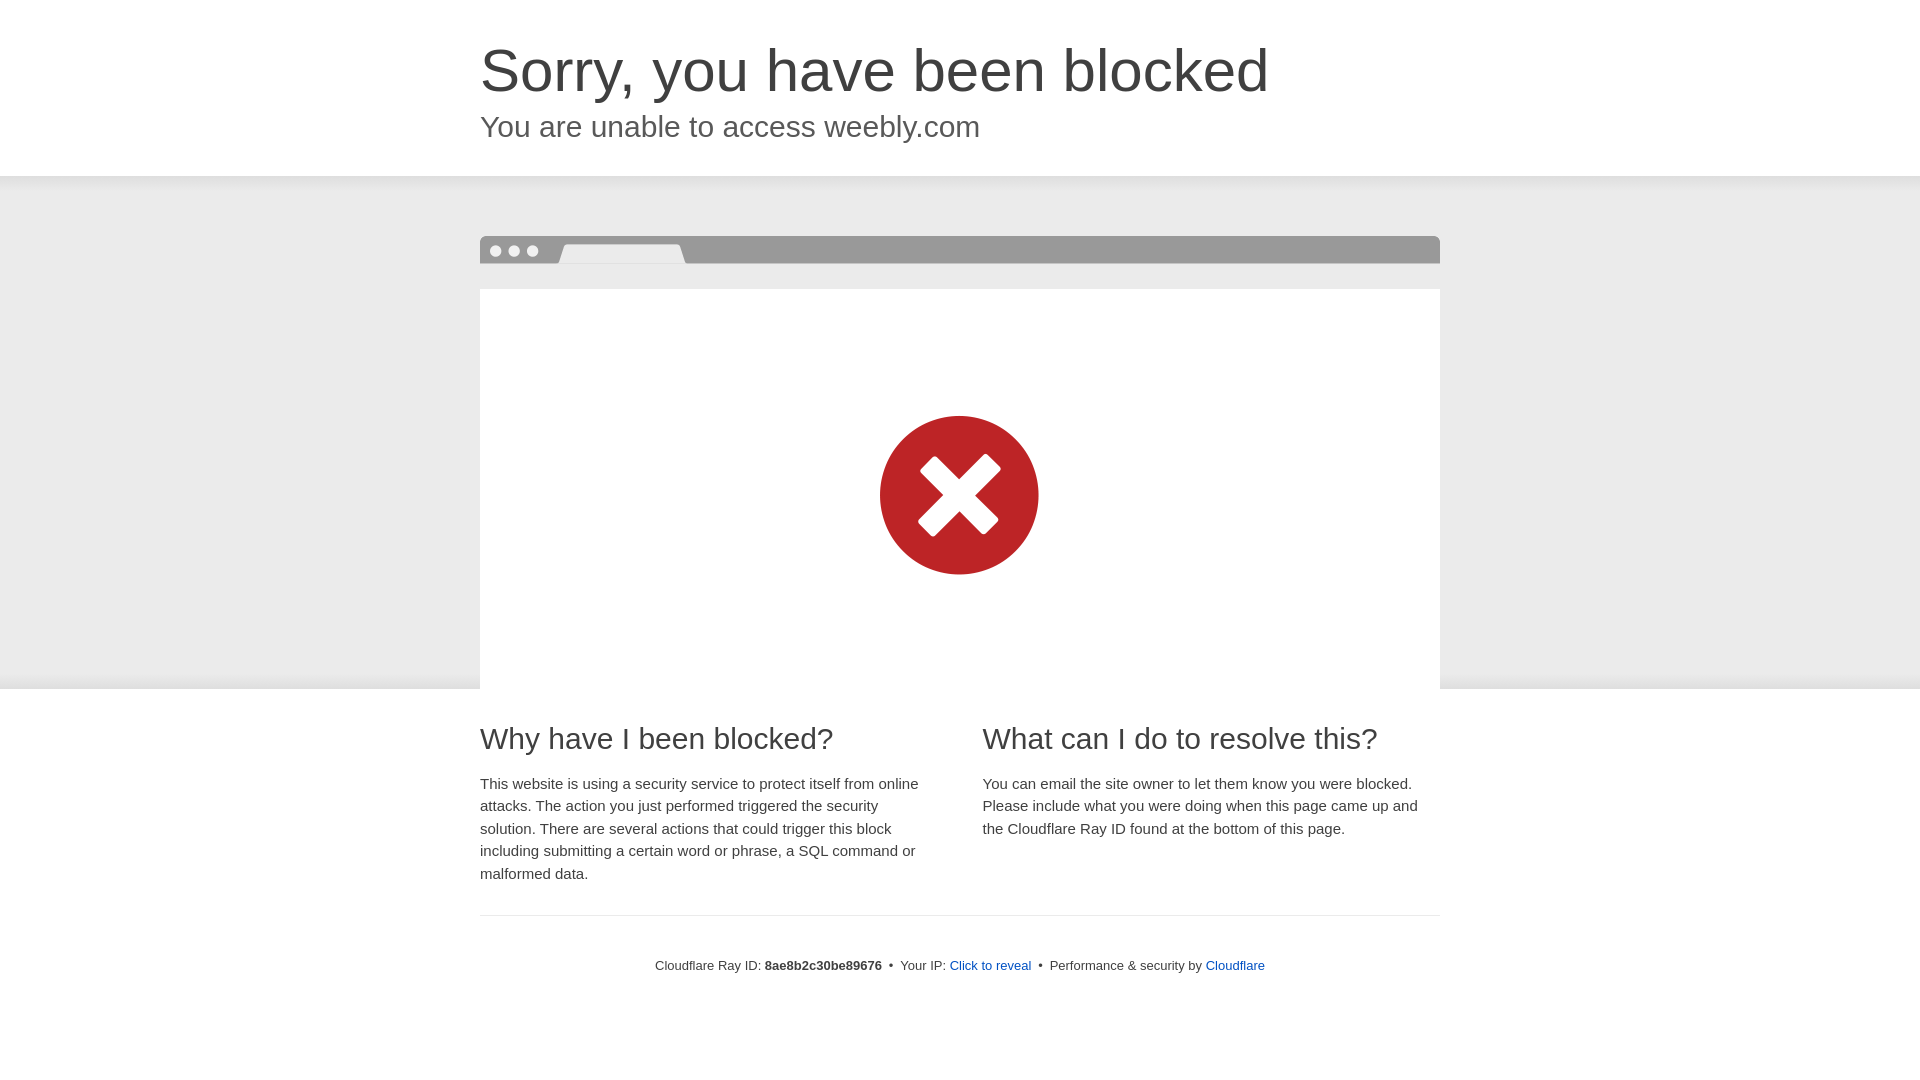 The image size is (1920, 1080). I want to click on Cloudflare, so click(1235, 965).